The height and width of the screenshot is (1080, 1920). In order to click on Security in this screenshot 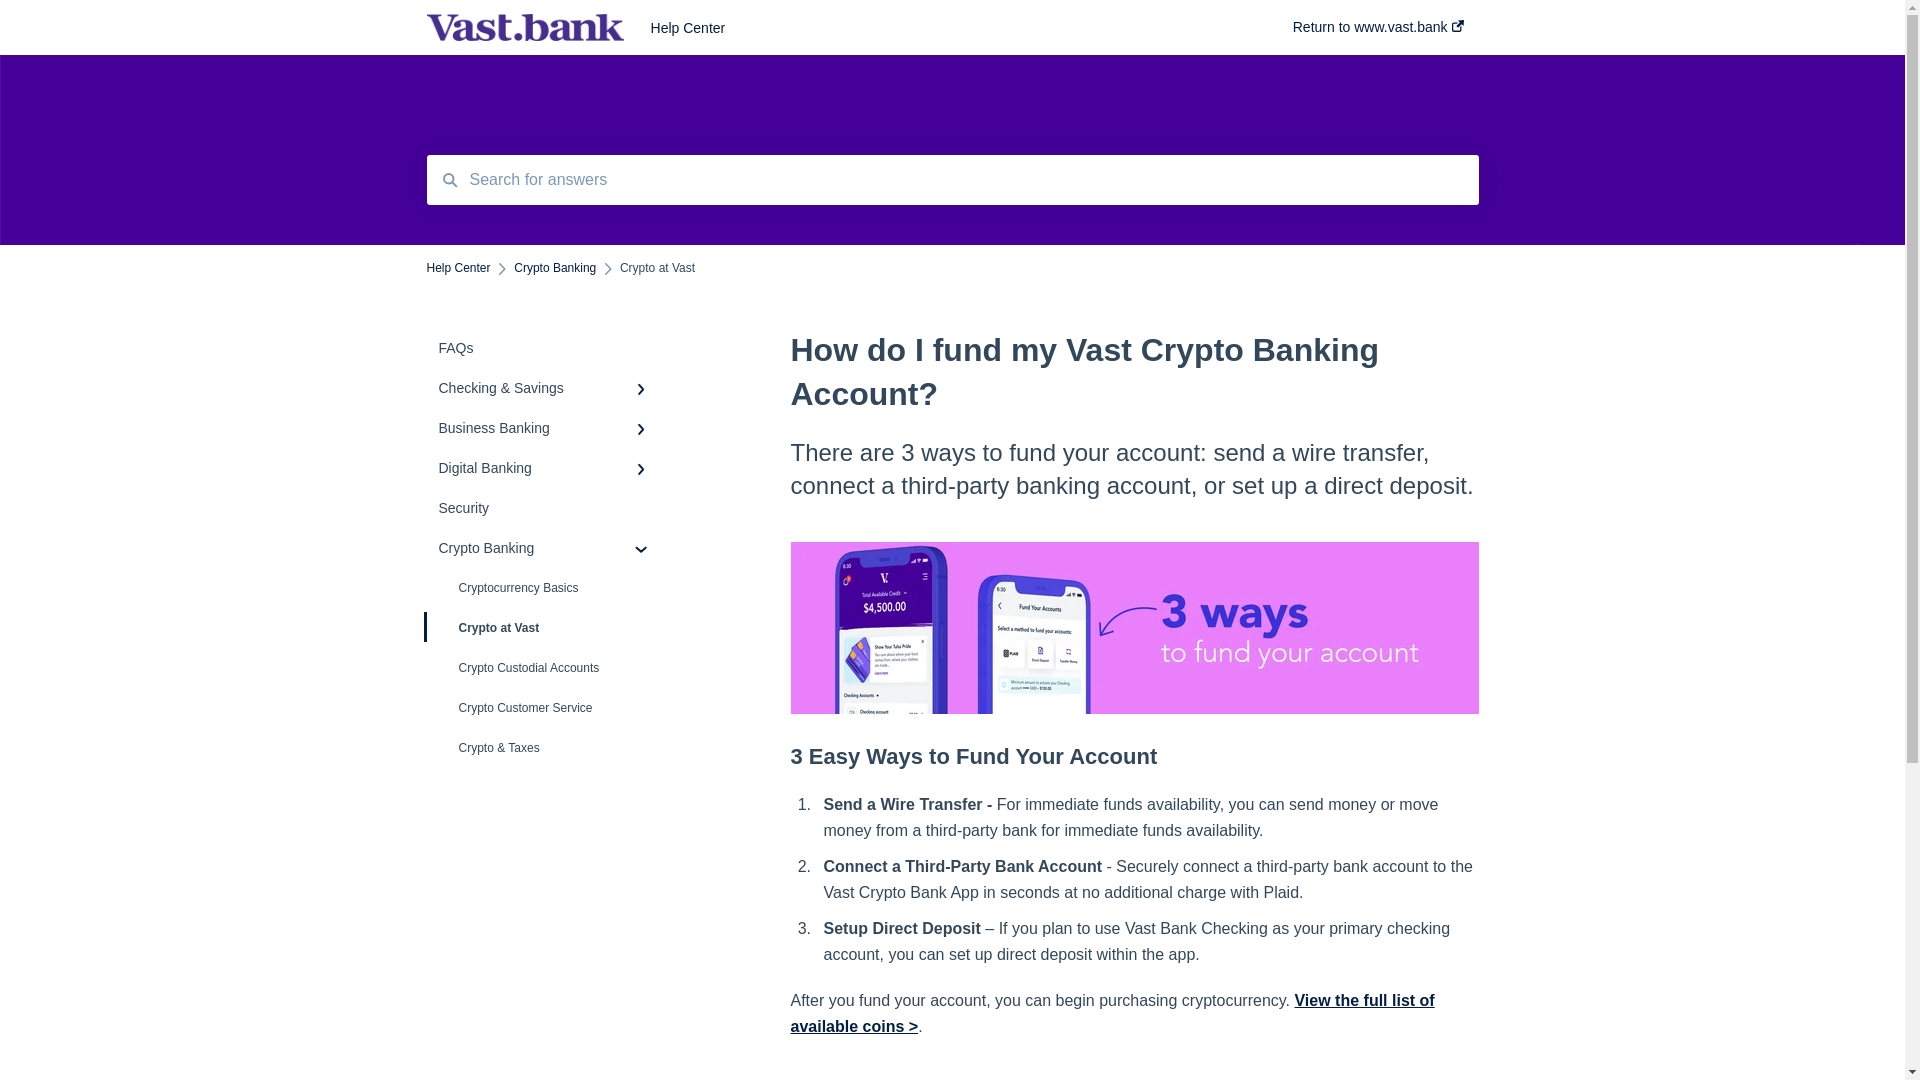, I will do `click(546, 508)`.